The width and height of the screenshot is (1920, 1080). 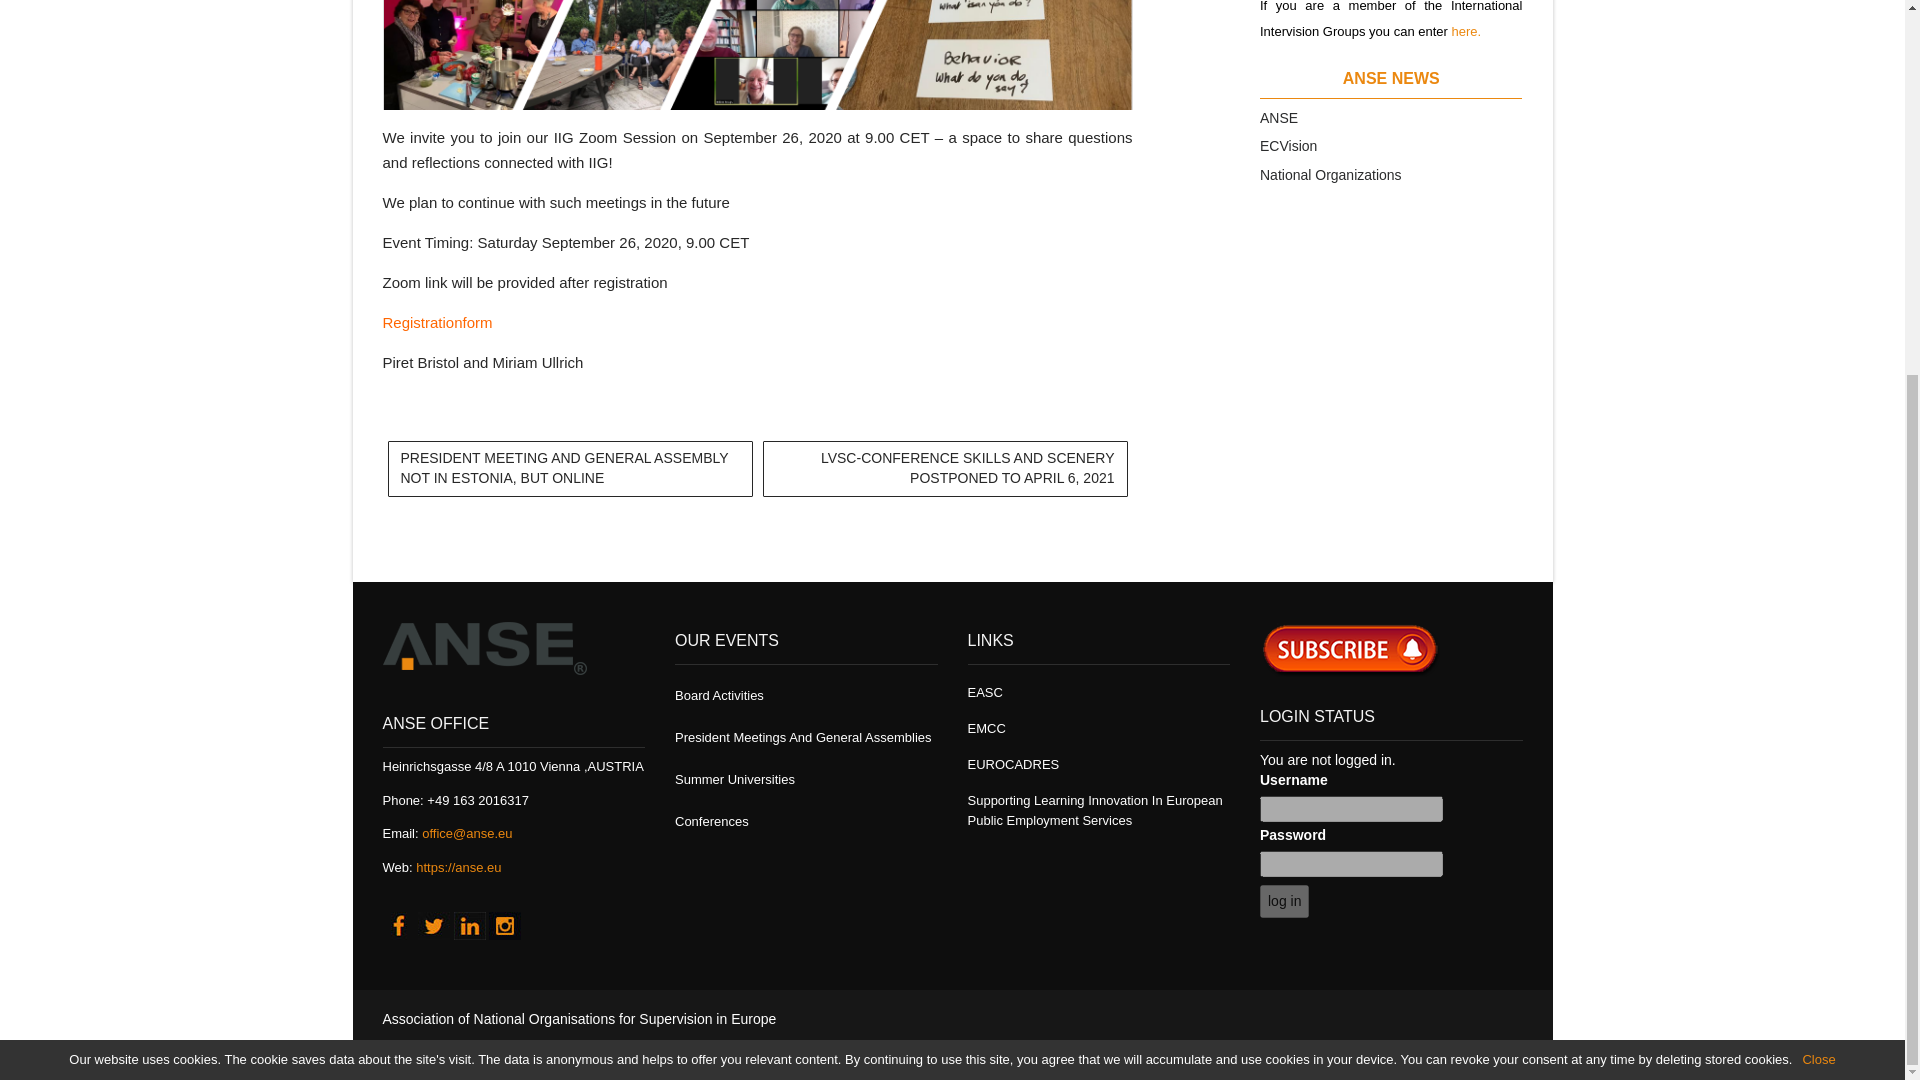 What do you see at coordinates (1013, 764) in the screenshot?
I see `EUROCADRES` at bounding box center [1013, 764].